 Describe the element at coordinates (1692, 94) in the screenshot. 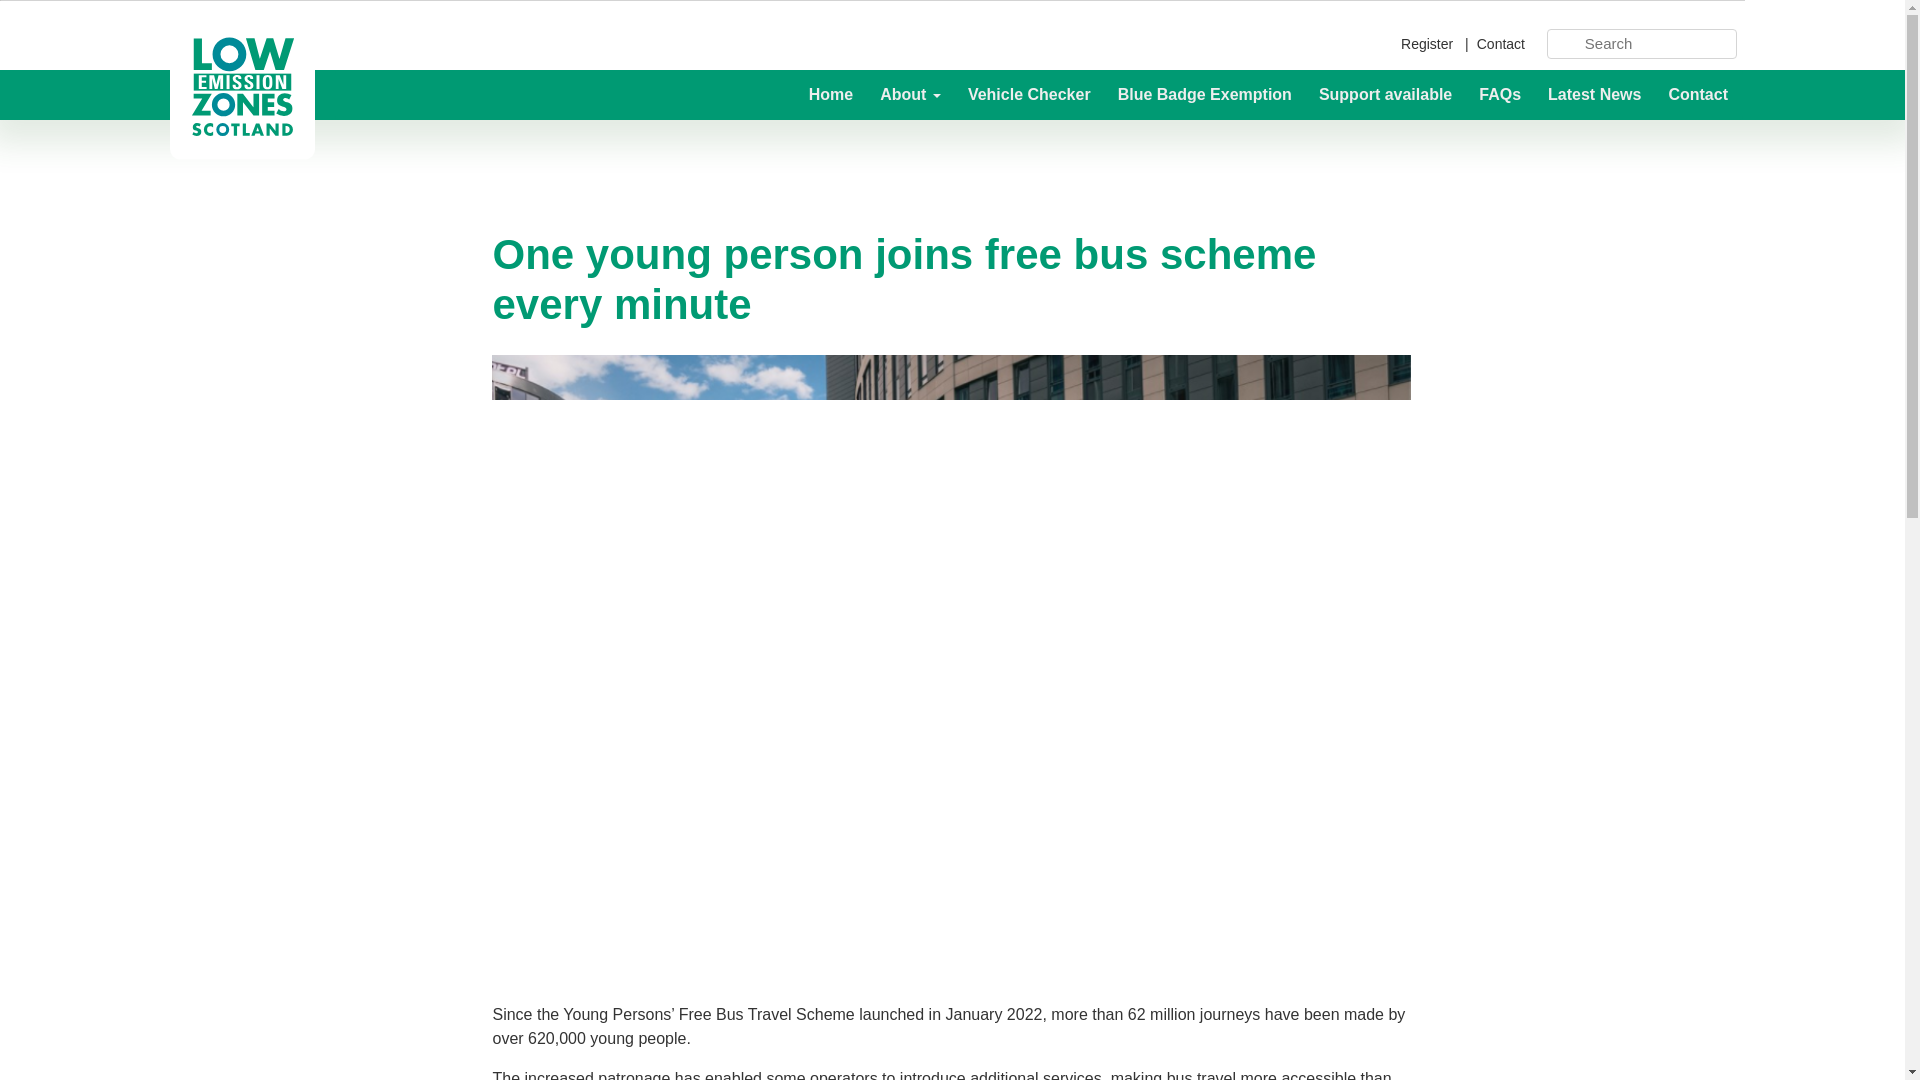

I see `Contact` at that location.